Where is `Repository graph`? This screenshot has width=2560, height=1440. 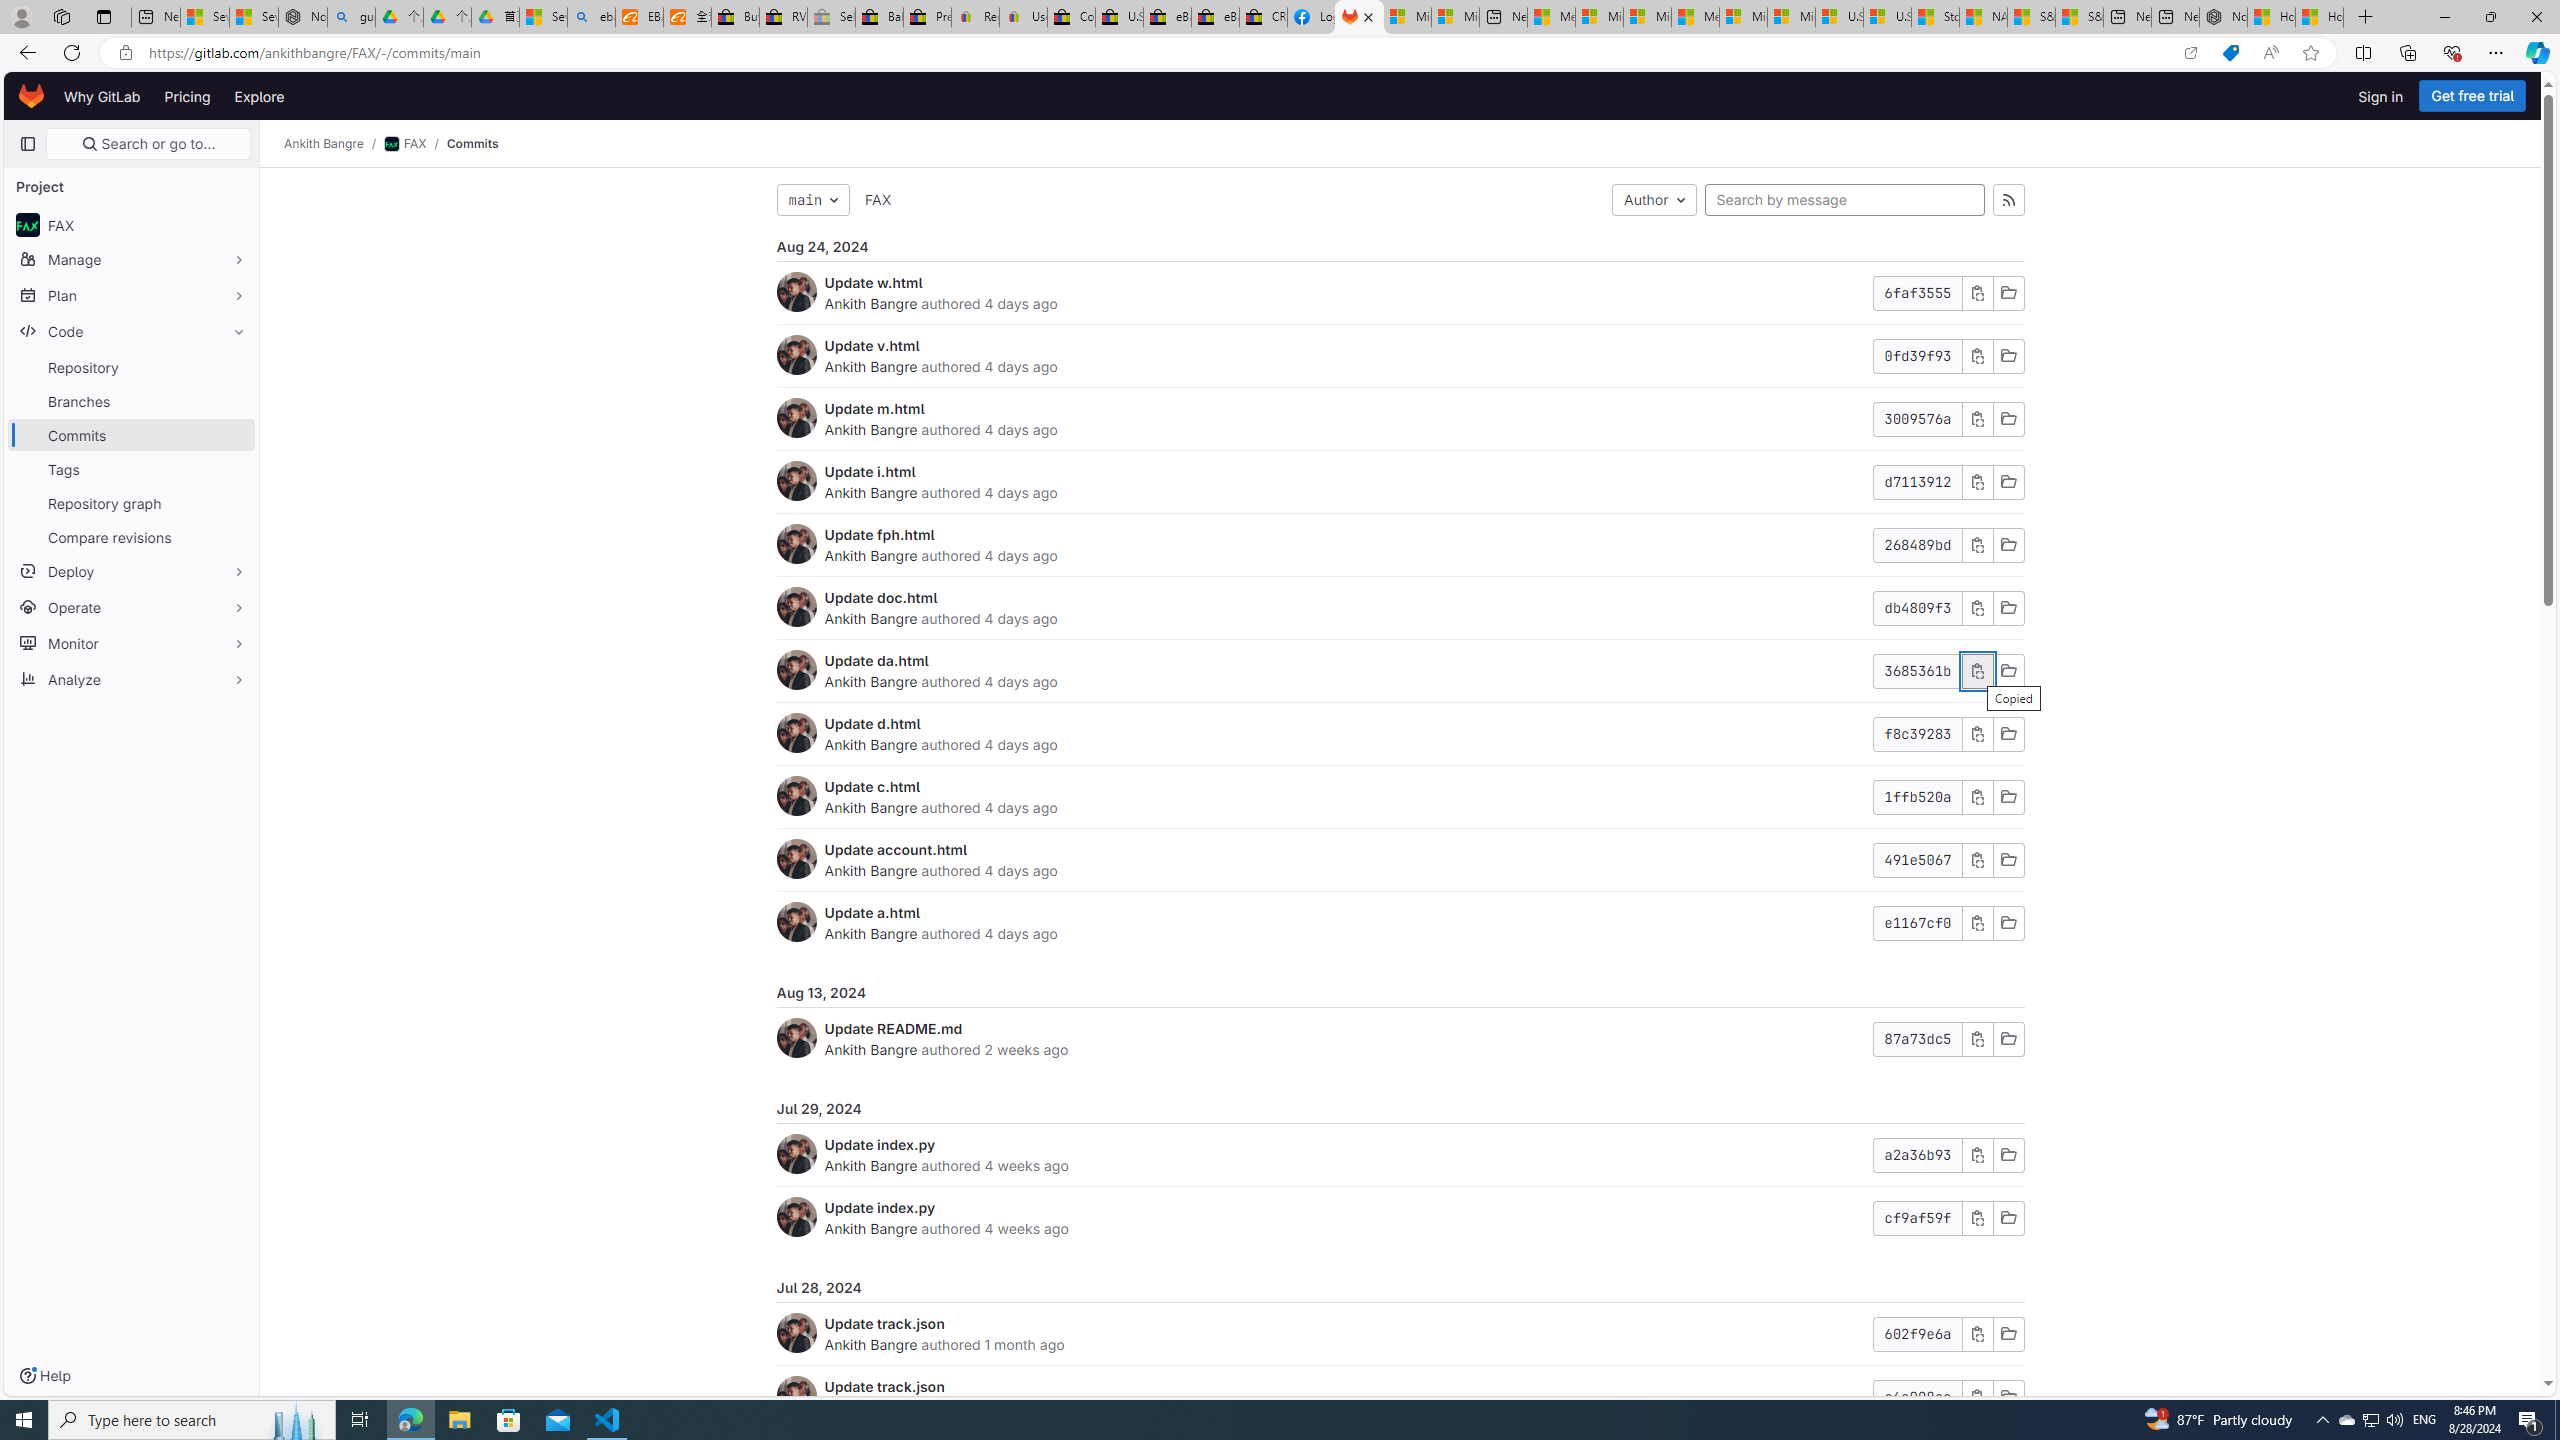 Repository graph is located at coordinates (132, 502).